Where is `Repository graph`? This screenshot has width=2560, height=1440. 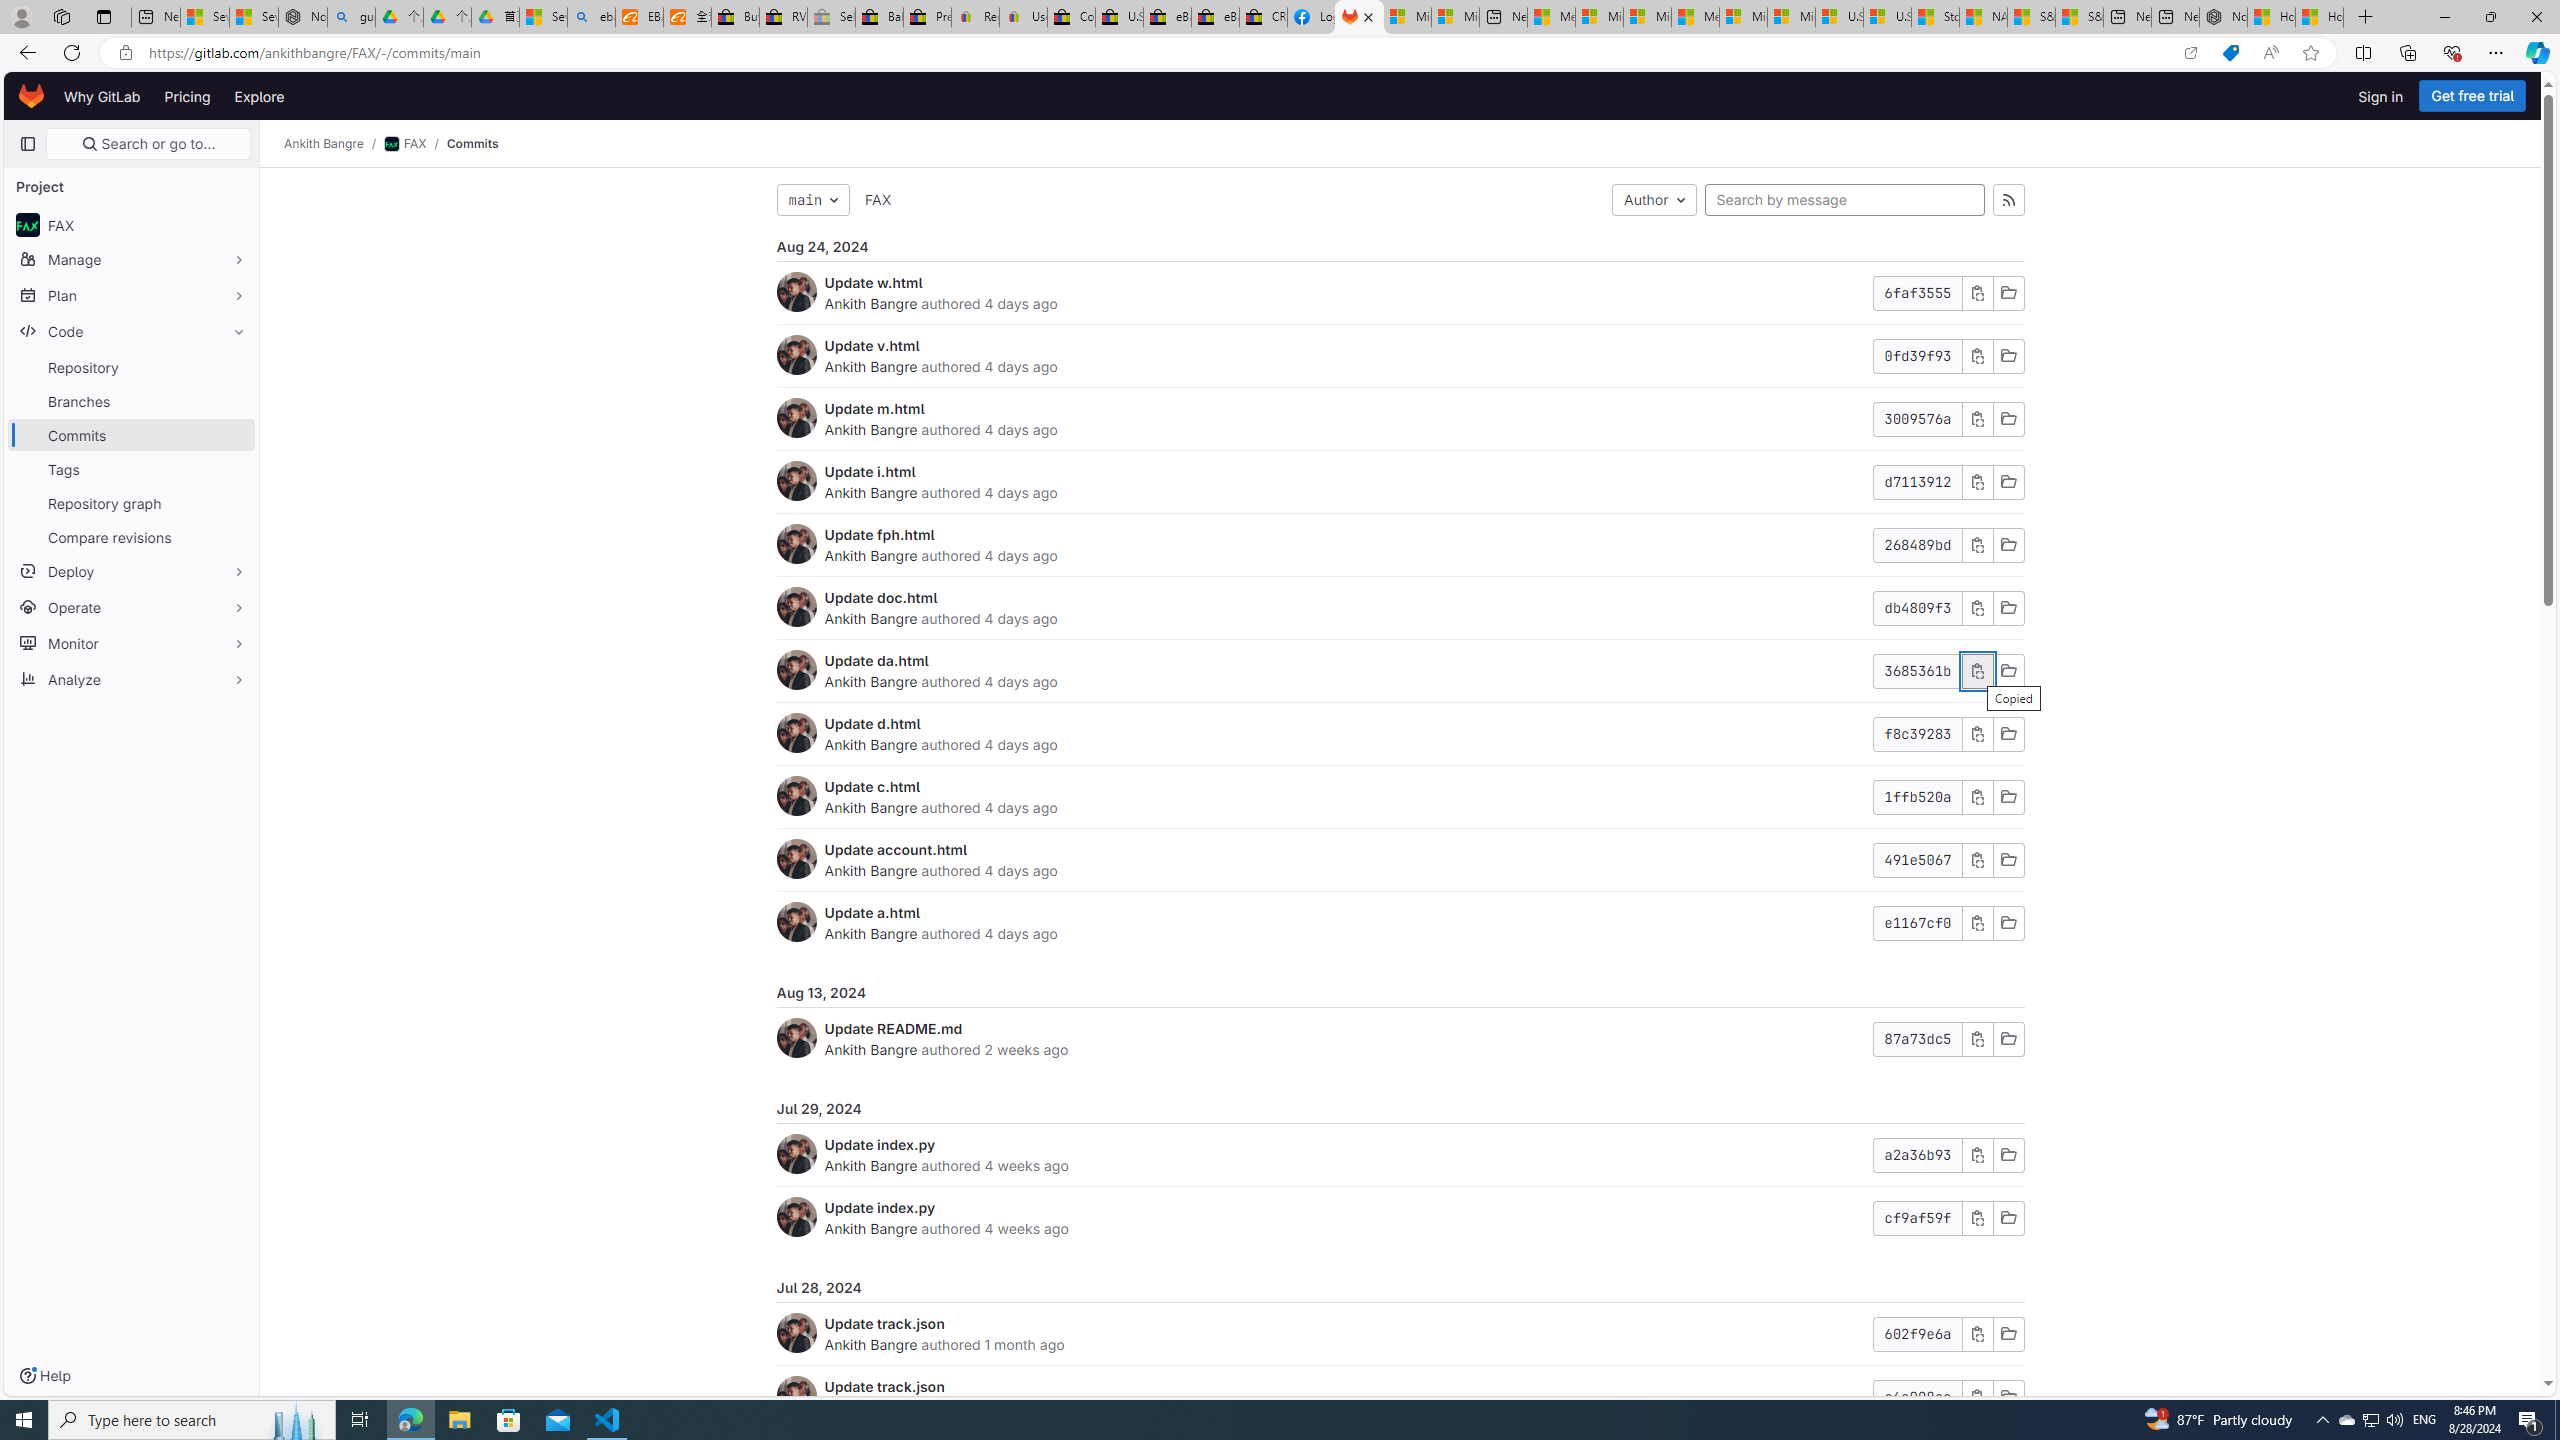 Repository graph is located at coordinates (132, 502).